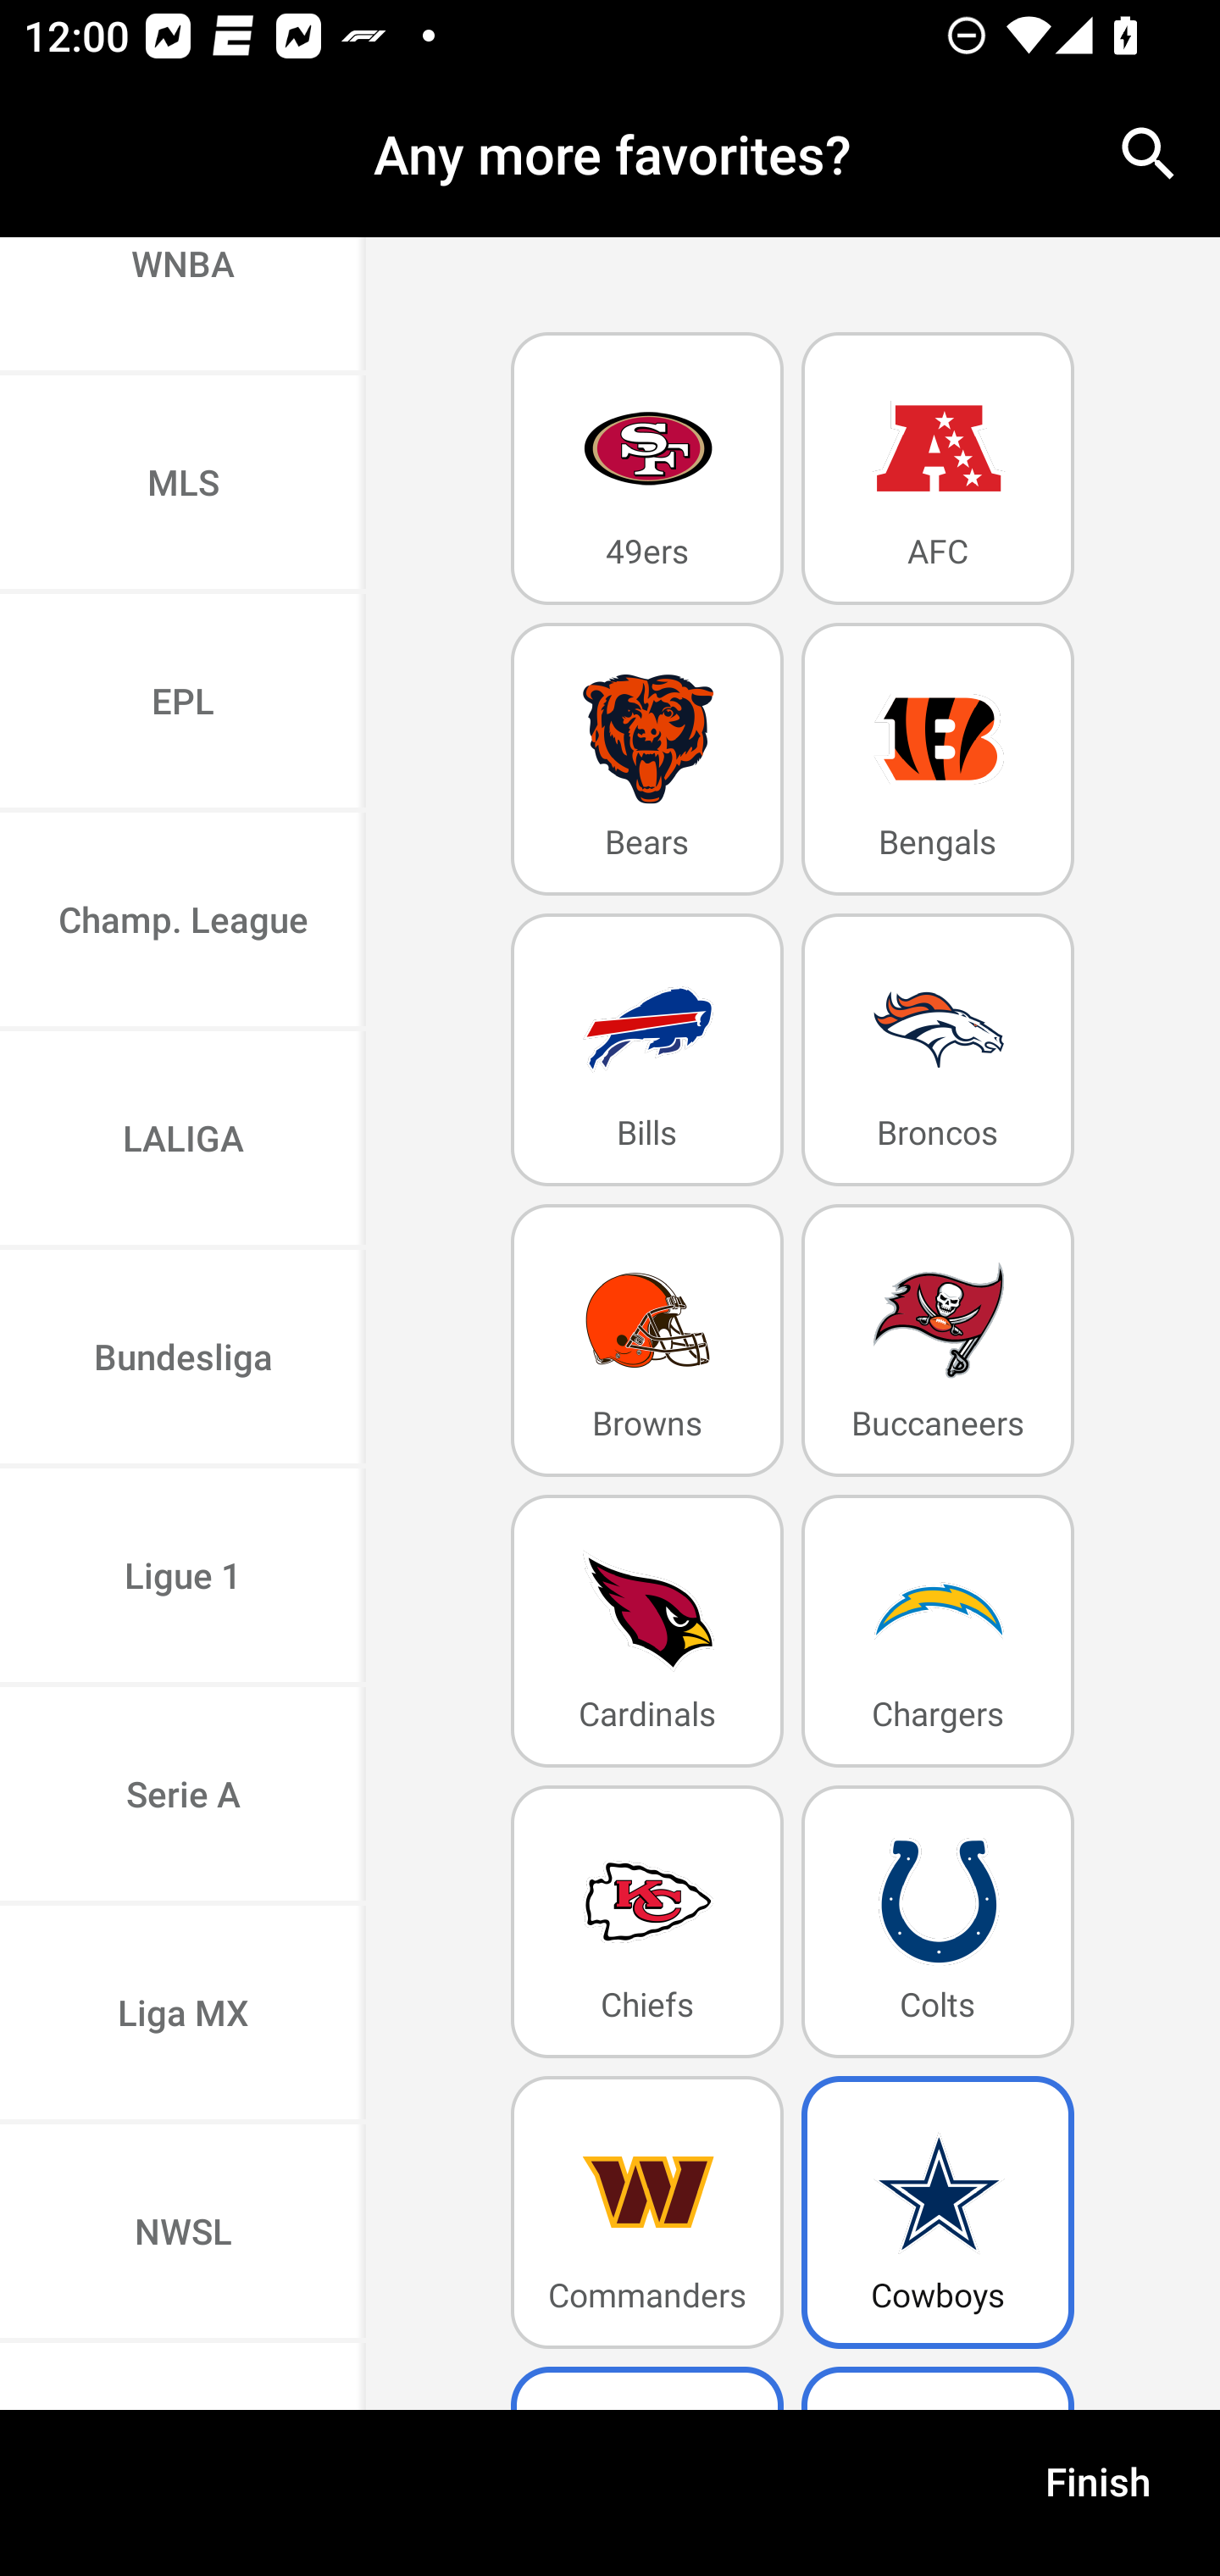  I want to click on Cowboys CowboysSelected, so click(938, 2212).